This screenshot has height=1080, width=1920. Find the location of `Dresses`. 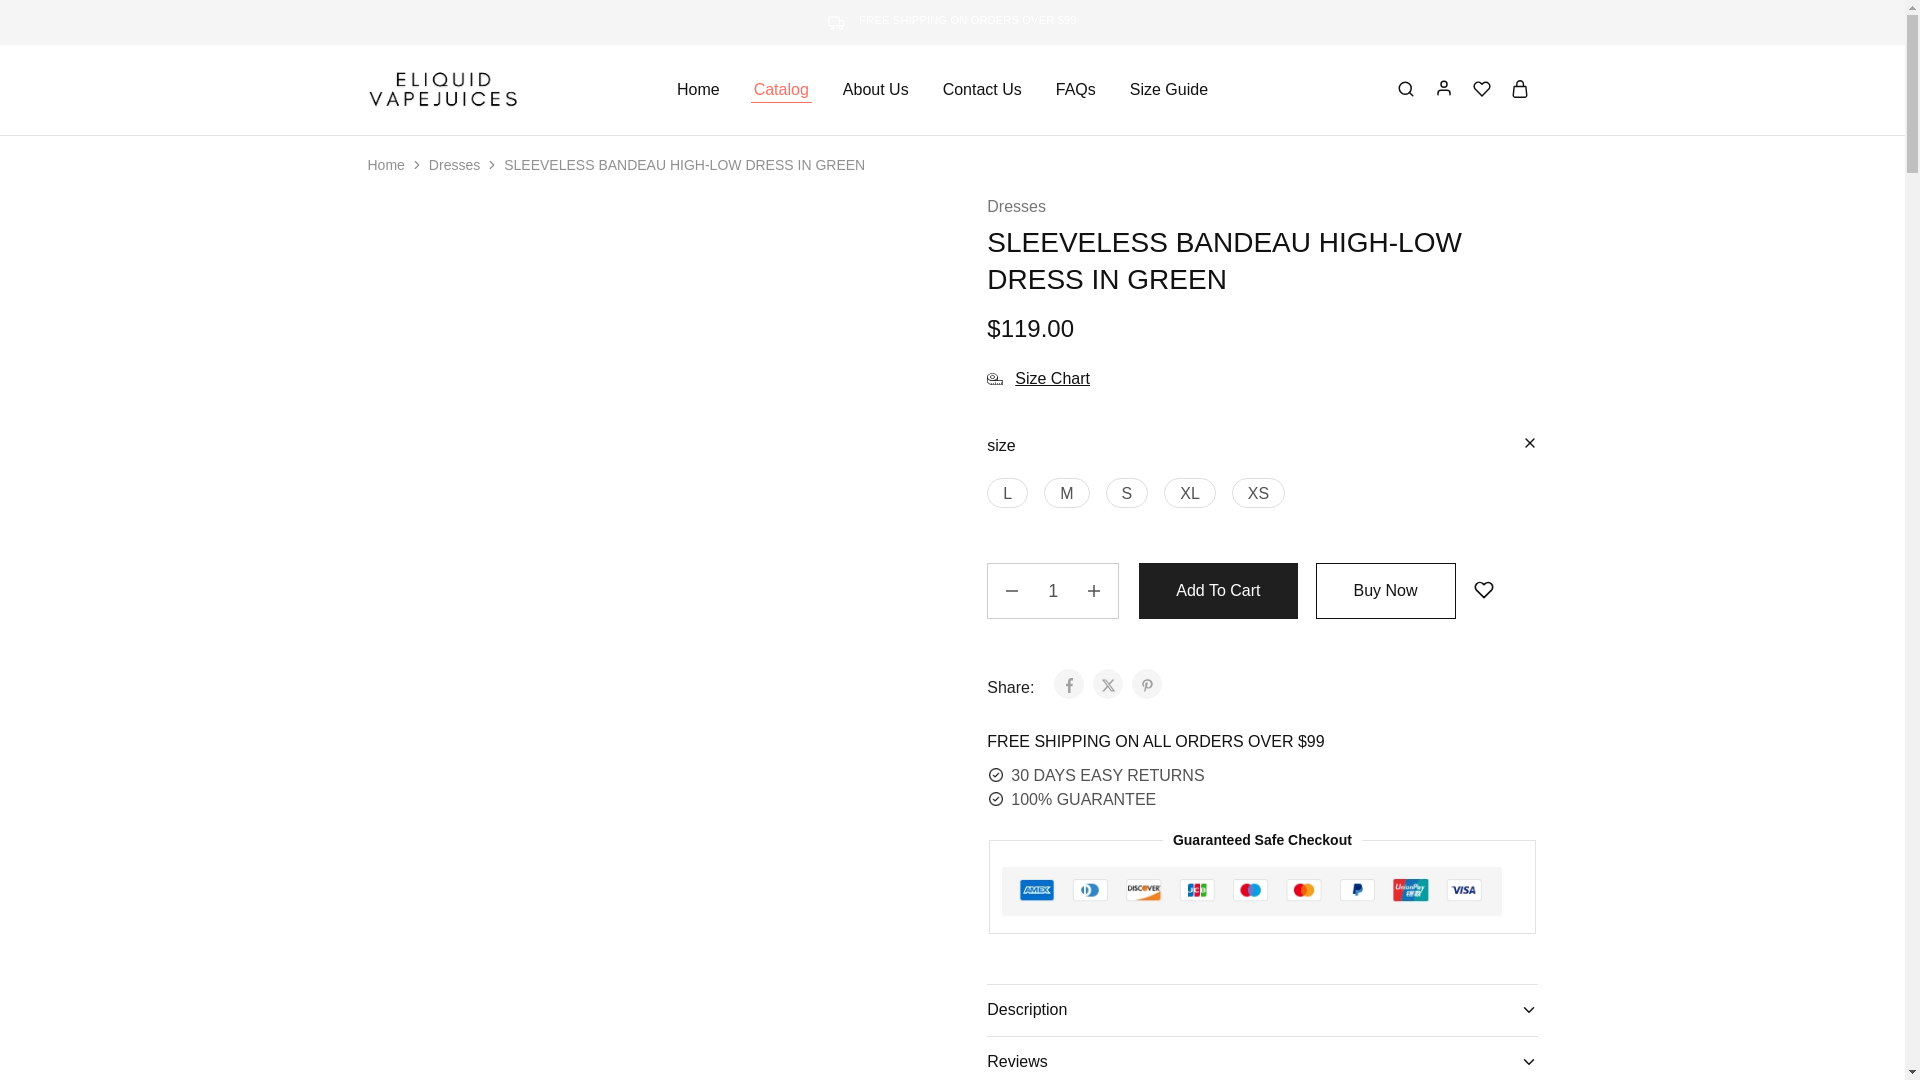

Dresses is located at coordinates (454, 164).